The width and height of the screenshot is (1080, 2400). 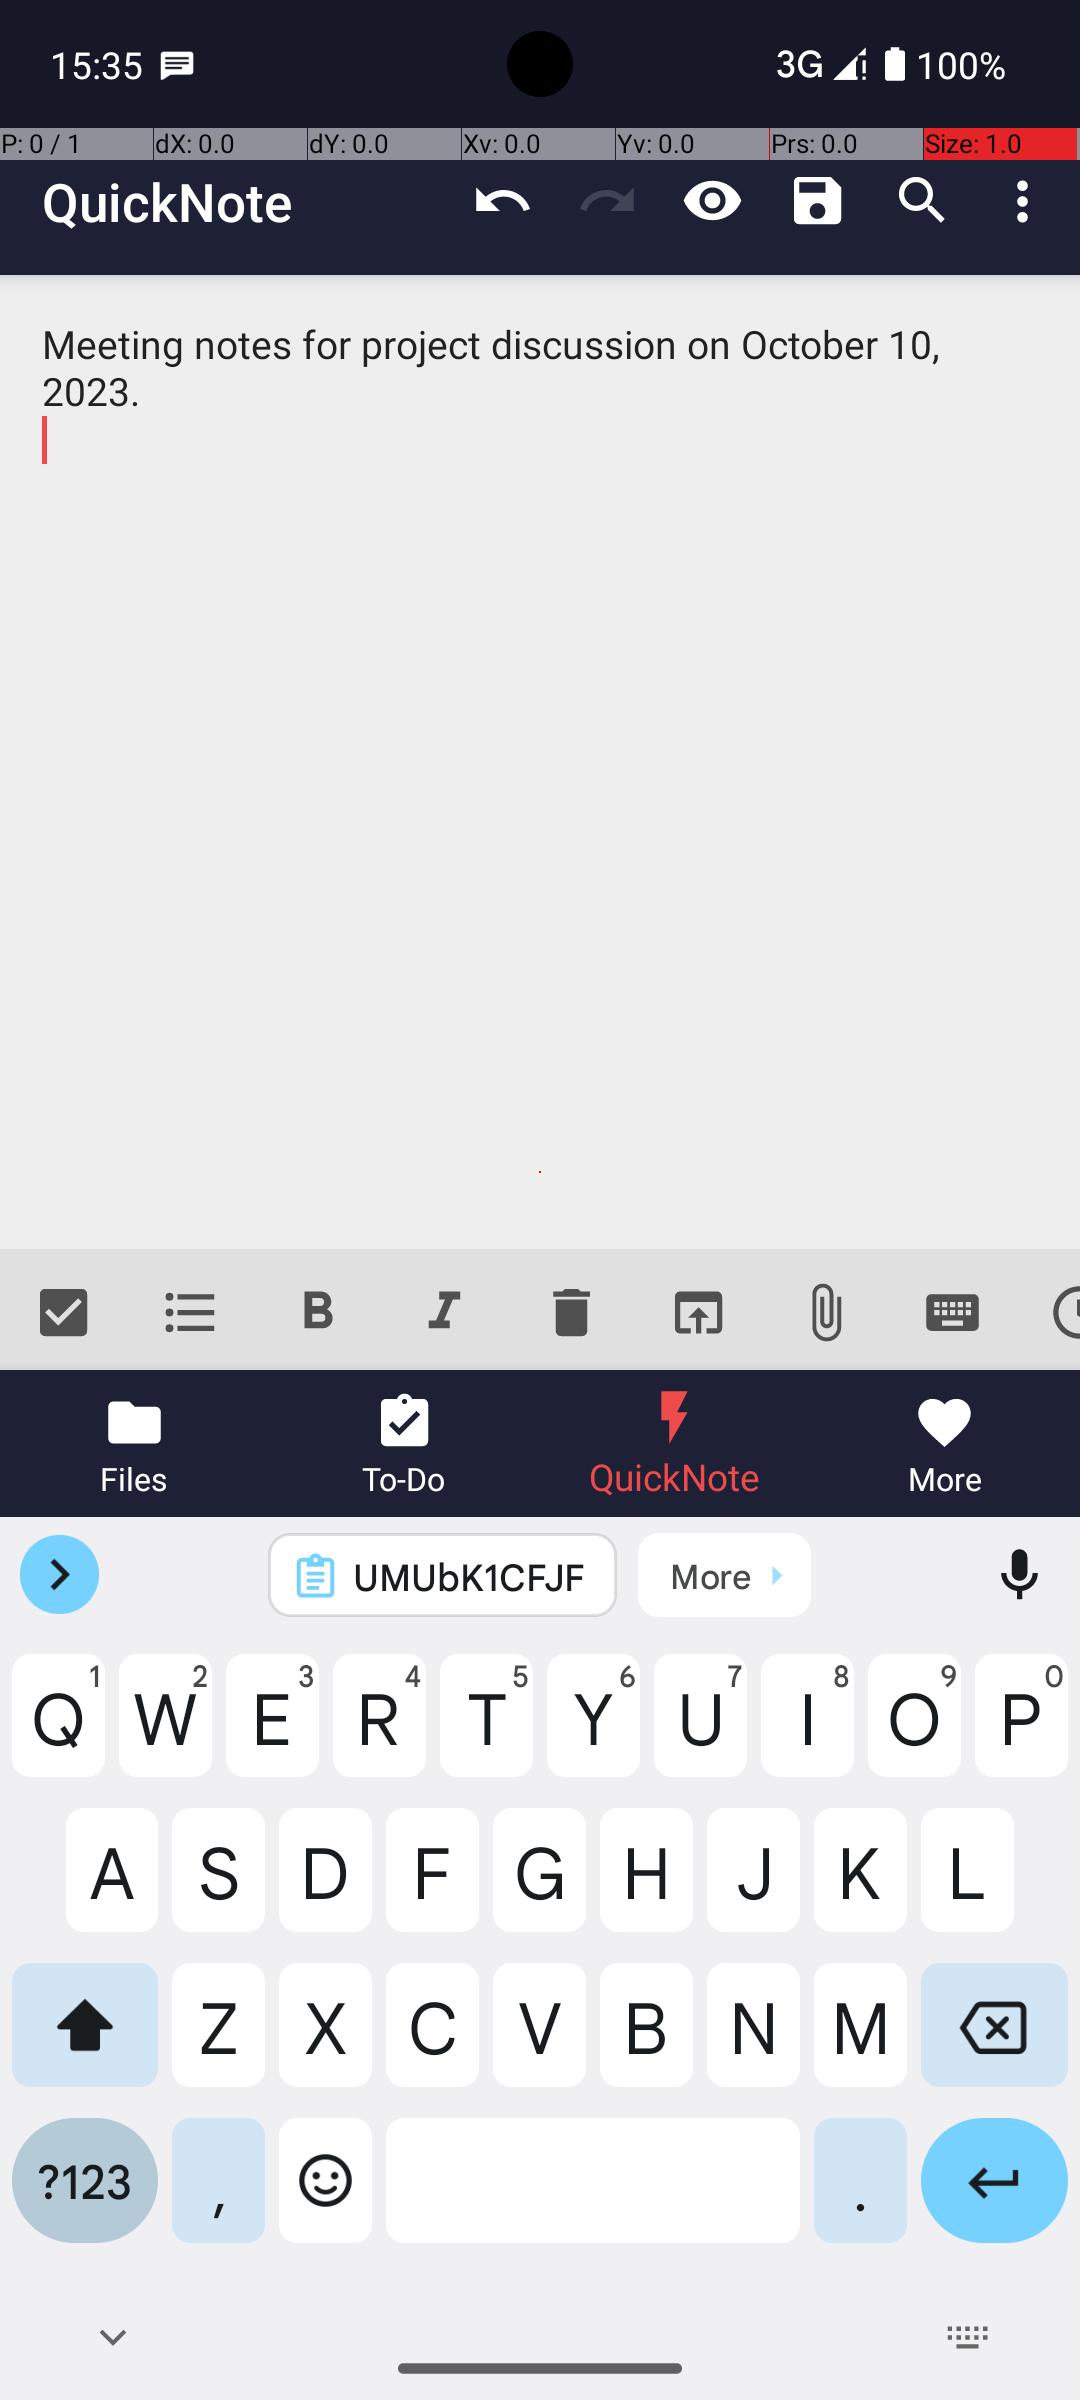 I want to click on Meeting notes for project discussion on October 10, 2023.
, so click(x=540, y=762).